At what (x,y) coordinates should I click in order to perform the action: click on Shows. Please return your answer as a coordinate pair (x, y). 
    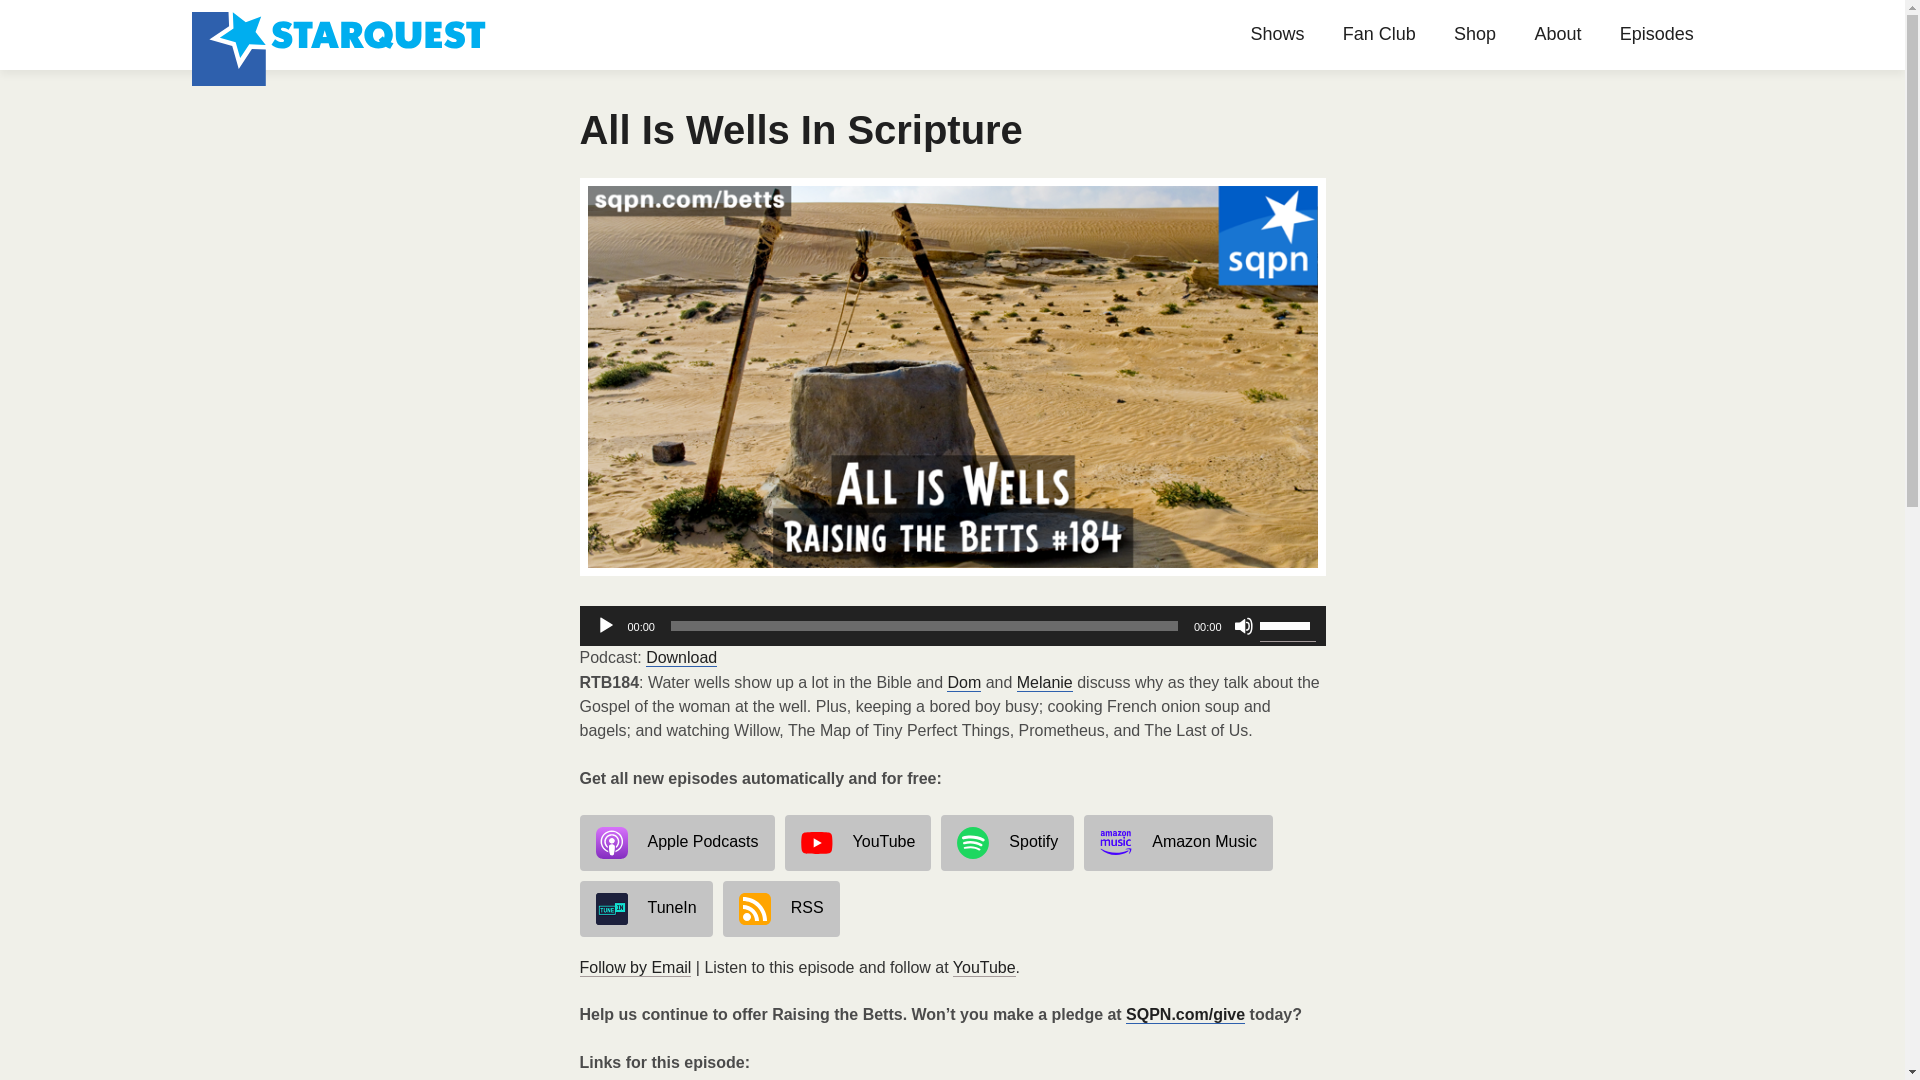
    Looking at the image, I should click on (1276, 34).